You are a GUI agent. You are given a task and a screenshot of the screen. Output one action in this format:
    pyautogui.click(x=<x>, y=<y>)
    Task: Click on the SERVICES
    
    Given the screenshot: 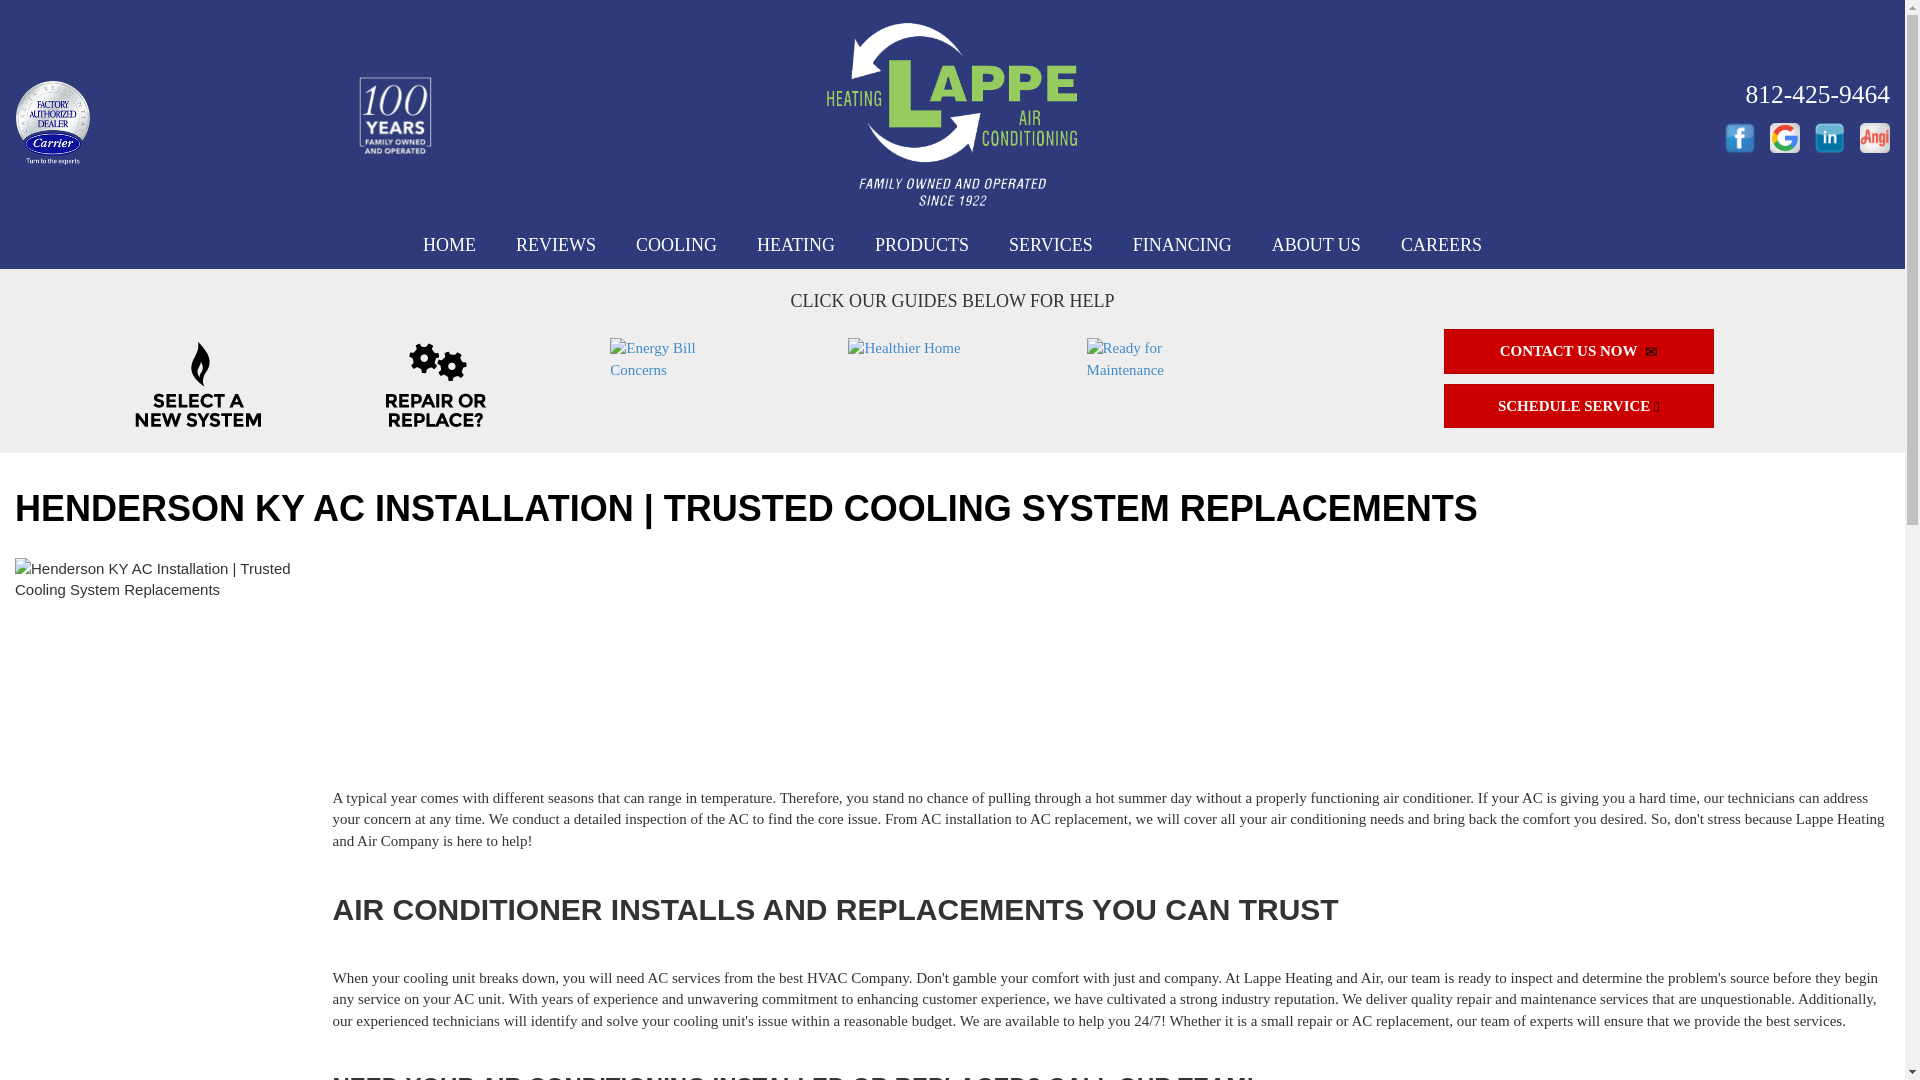 What is the action you would take?
    pyautogui.click(x=1050, y=245)
    